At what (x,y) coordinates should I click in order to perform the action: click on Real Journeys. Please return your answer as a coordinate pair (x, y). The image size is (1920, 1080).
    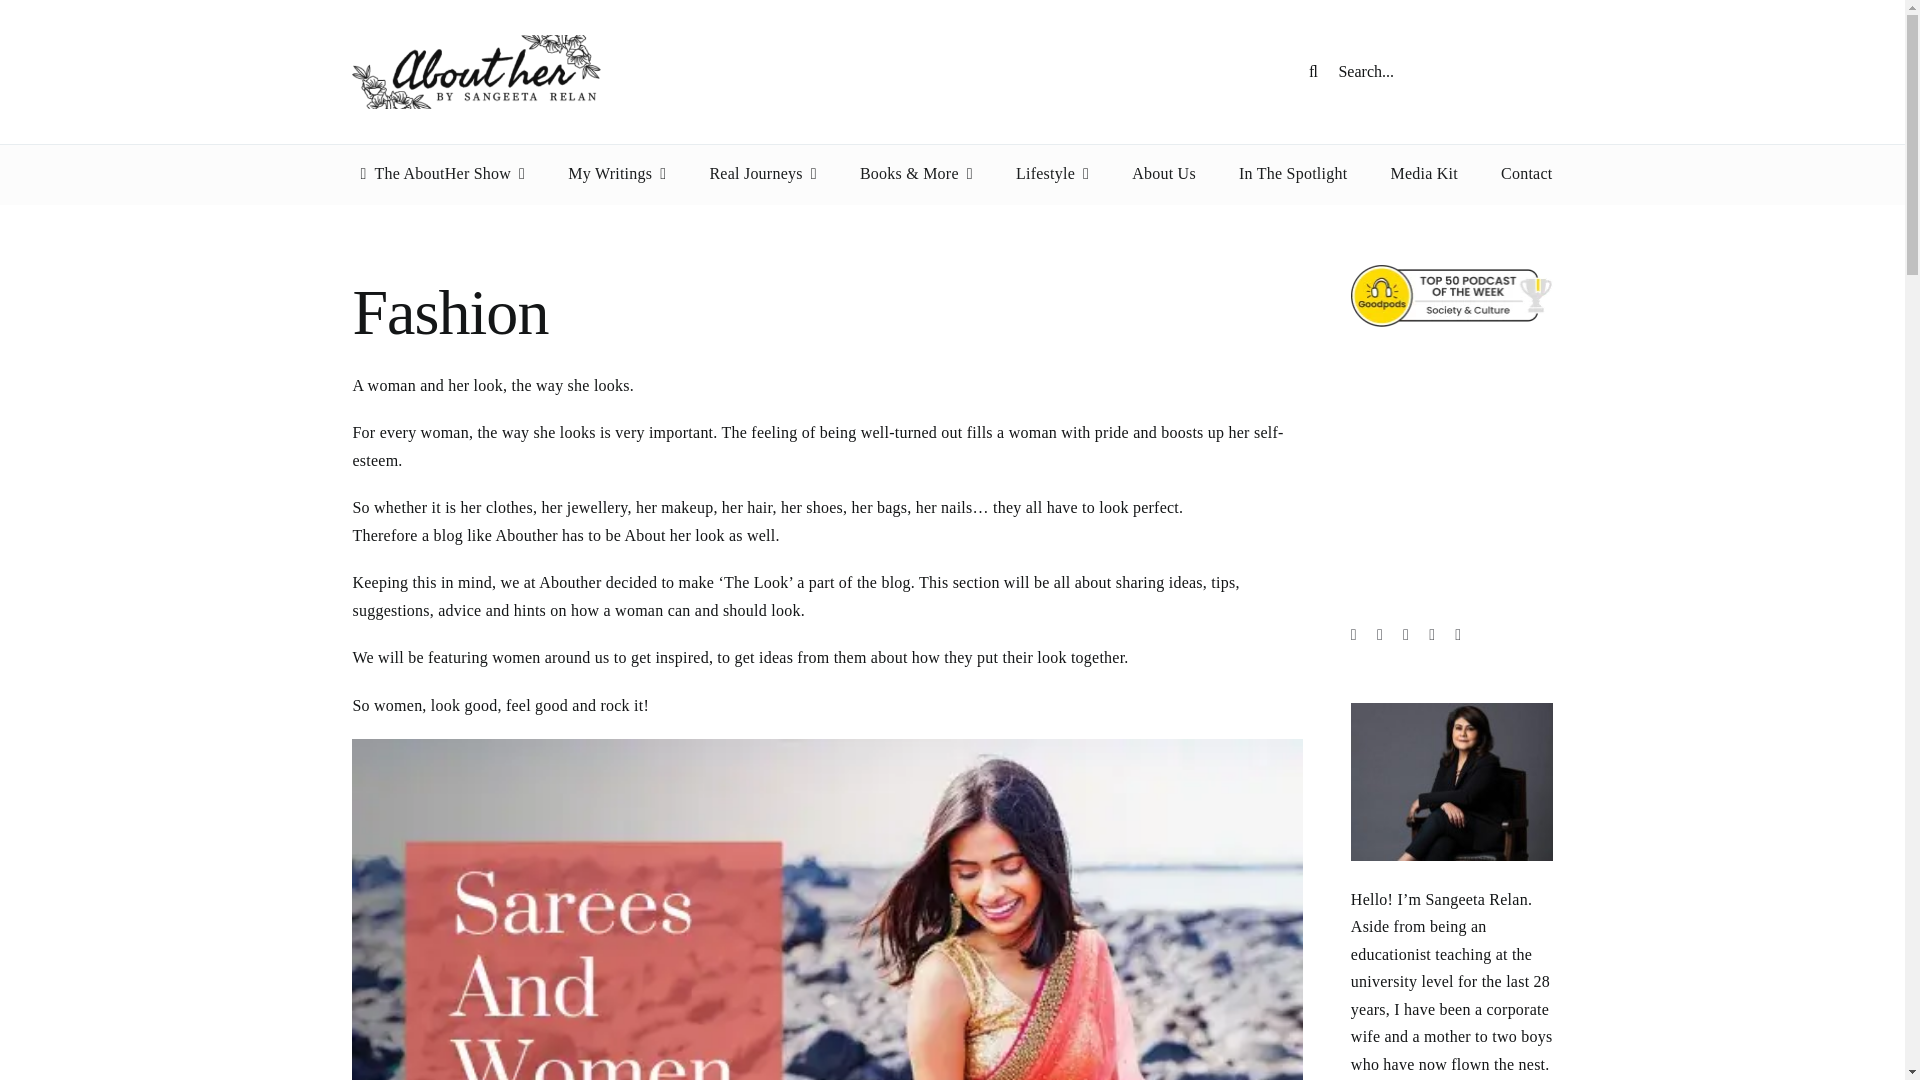
    Looking at the image, I should click on (762, 174).